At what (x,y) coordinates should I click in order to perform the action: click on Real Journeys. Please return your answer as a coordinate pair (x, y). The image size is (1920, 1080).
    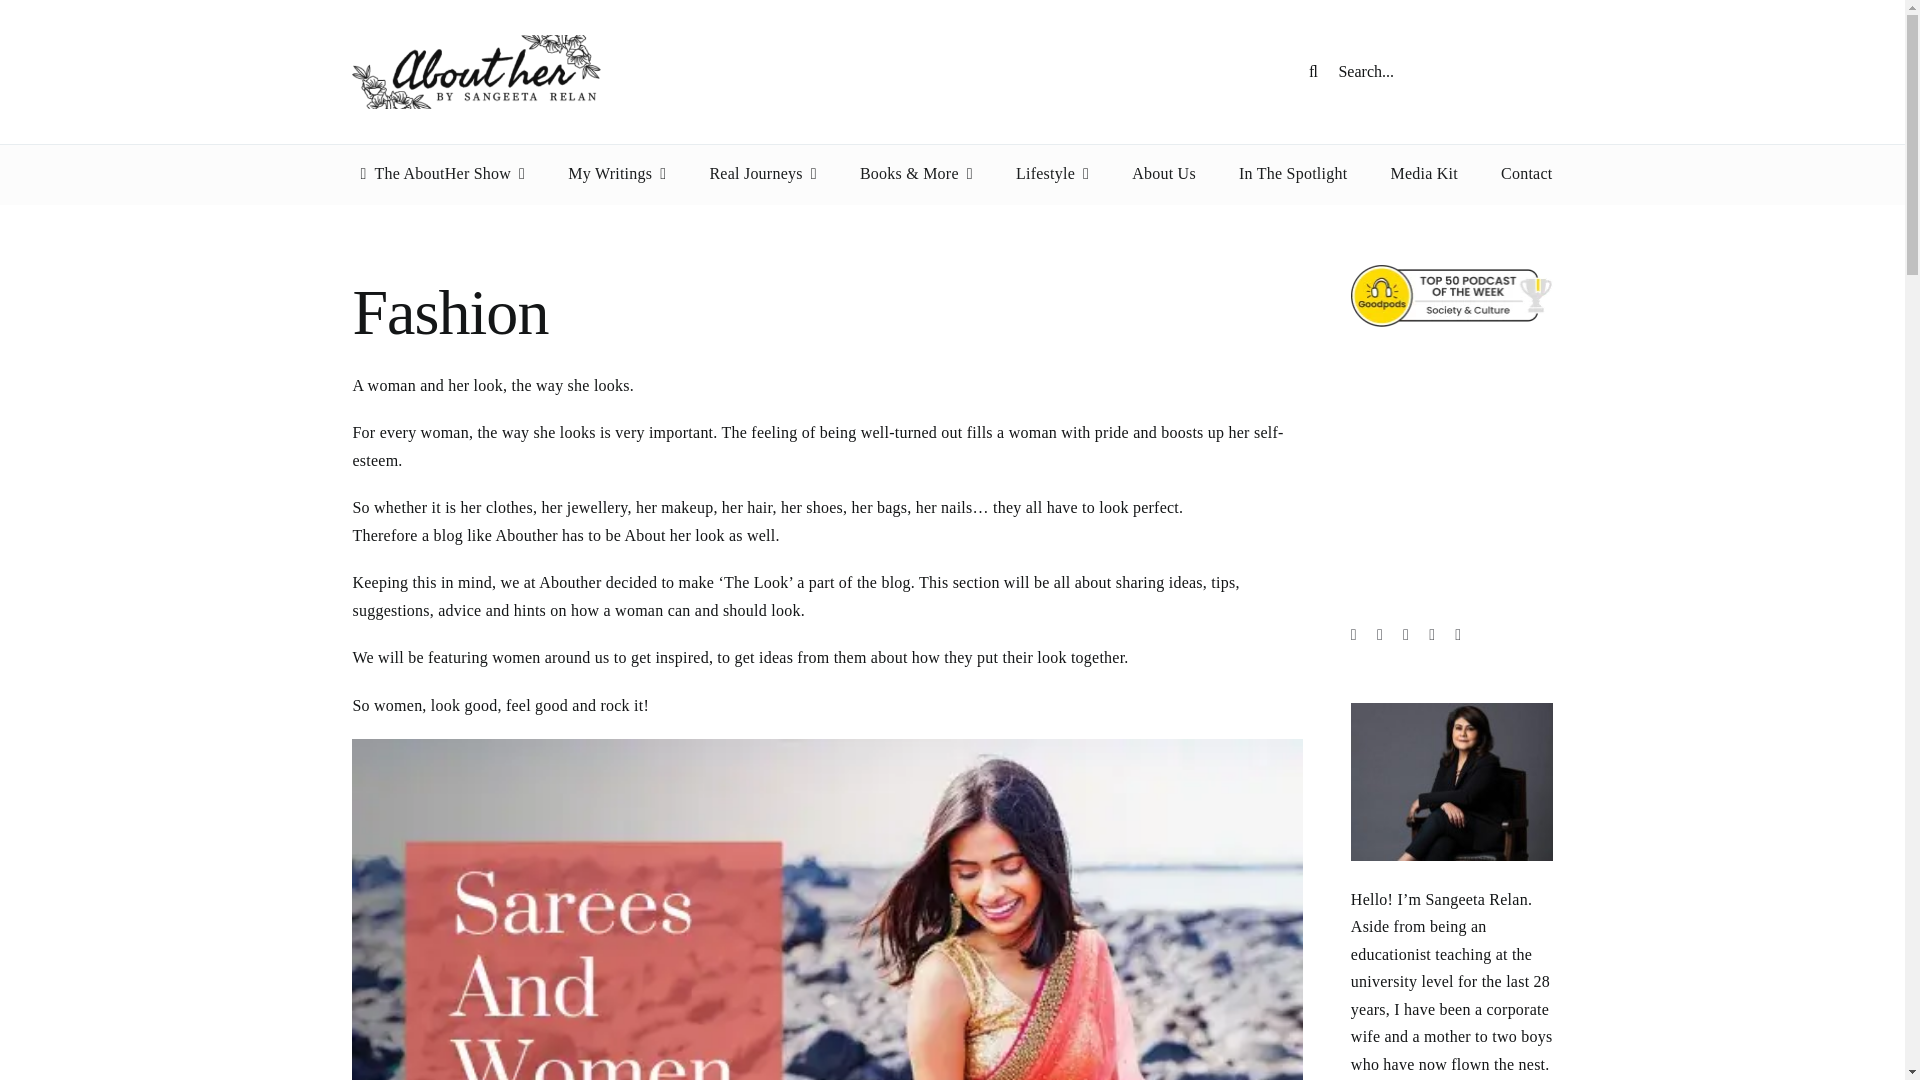
    Looking at the image, I should click on (762, 174).